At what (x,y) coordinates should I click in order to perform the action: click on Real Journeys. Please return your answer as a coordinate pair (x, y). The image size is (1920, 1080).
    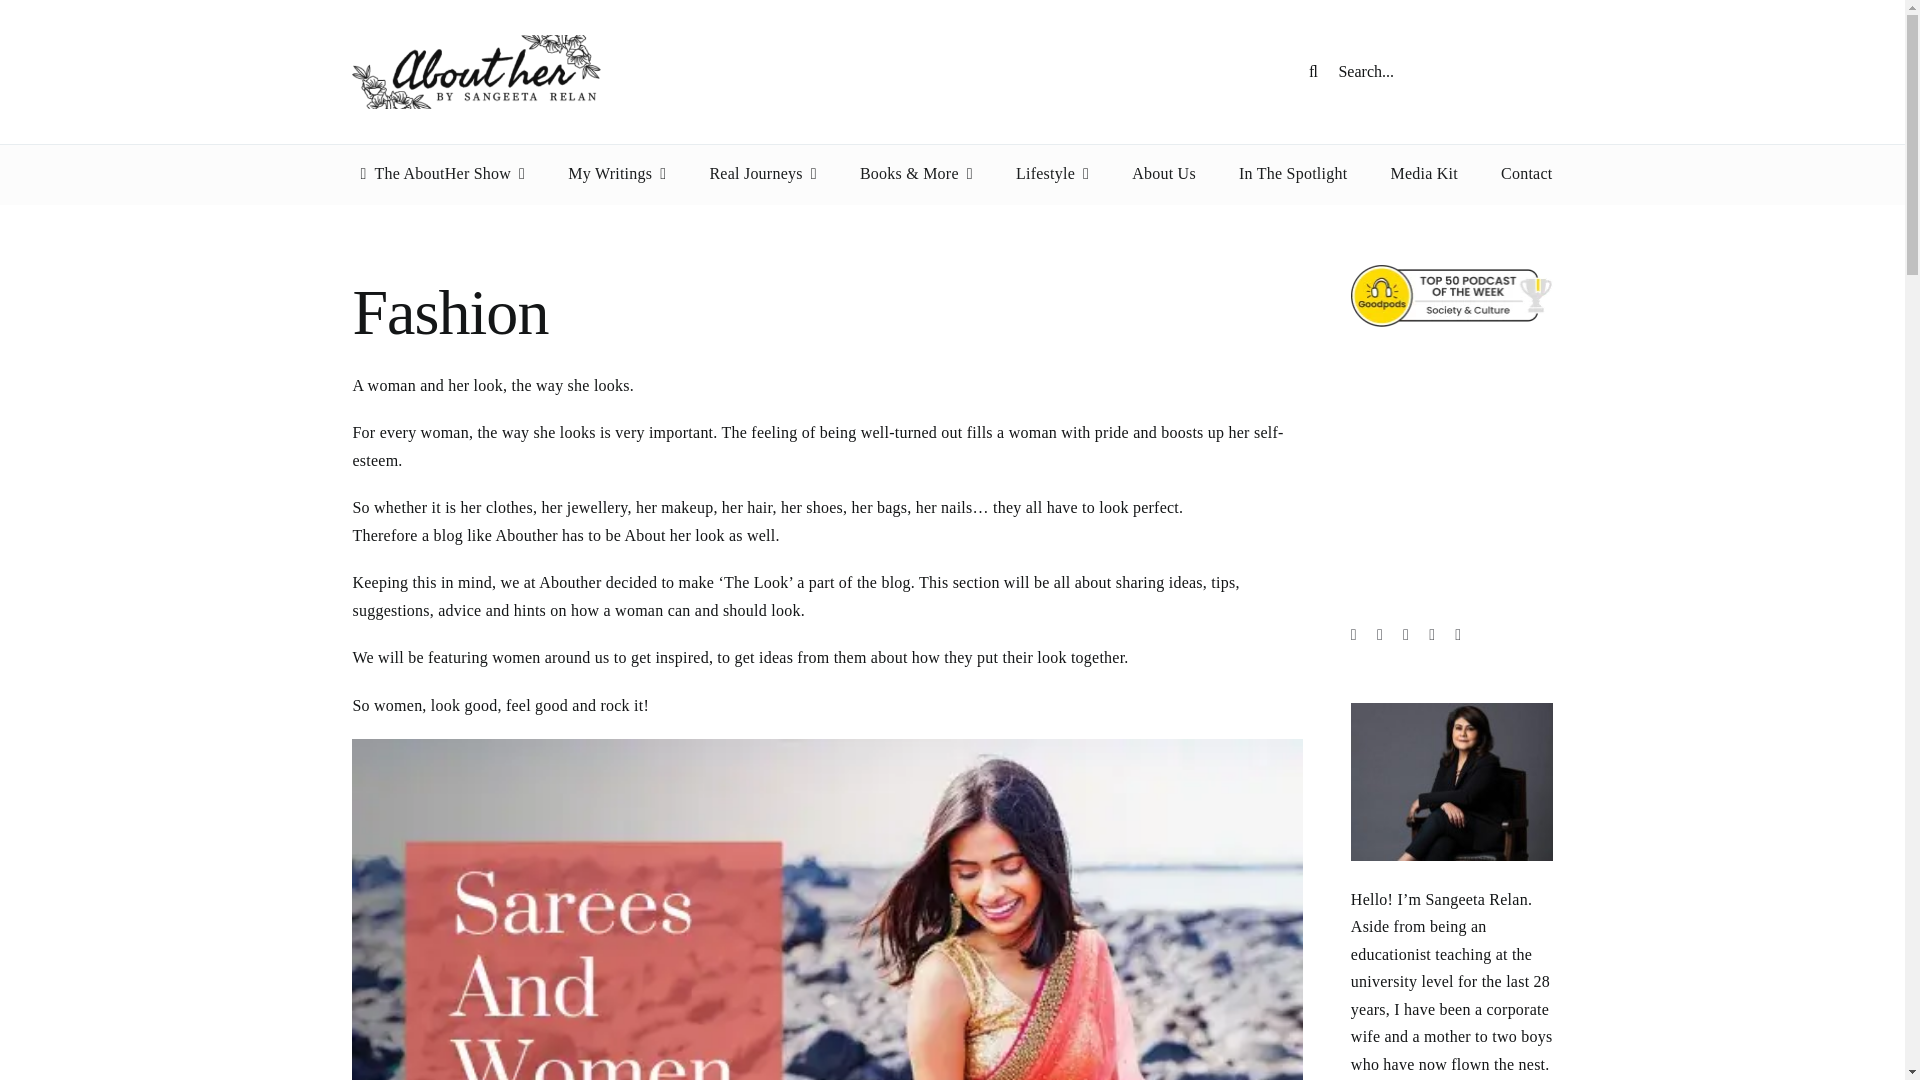
    Looking at the image, I should click on (762, 174).